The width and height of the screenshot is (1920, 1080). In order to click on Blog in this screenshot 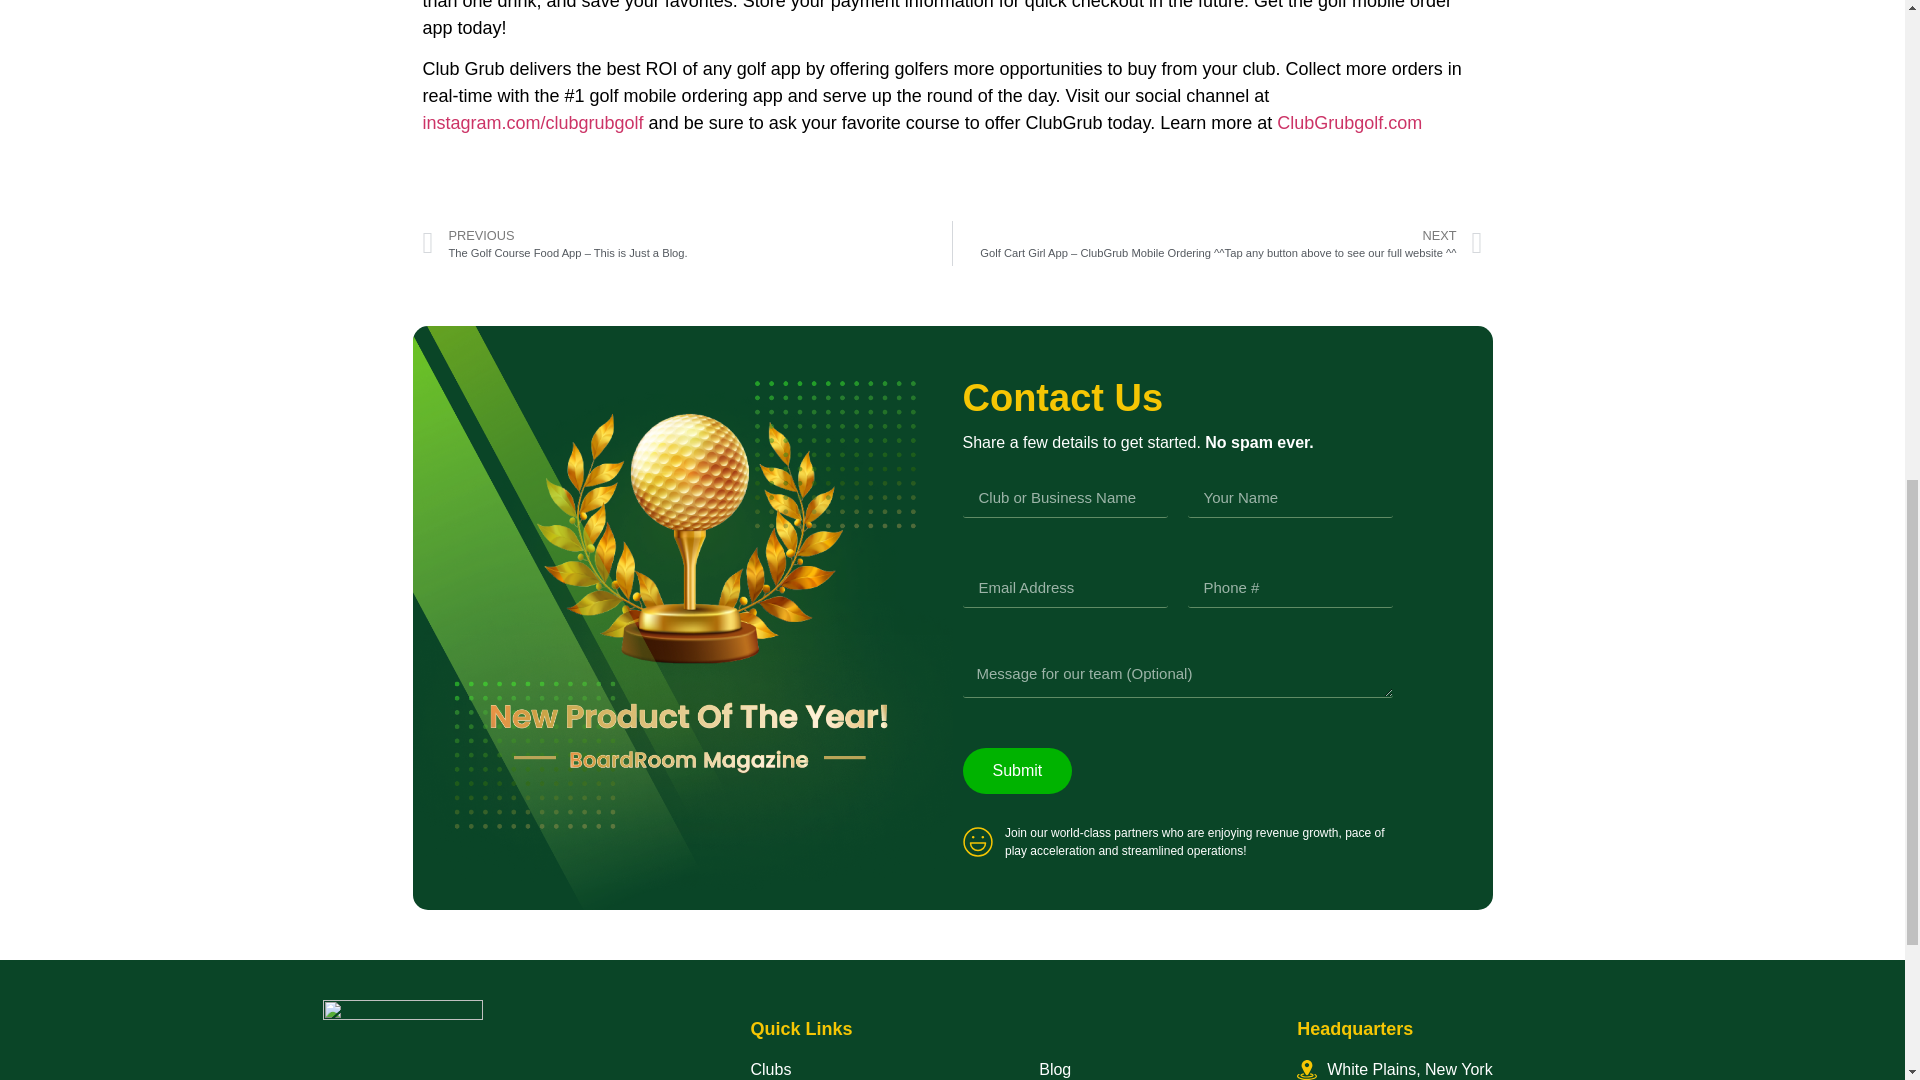, I will do `click(1148, 1069)`.